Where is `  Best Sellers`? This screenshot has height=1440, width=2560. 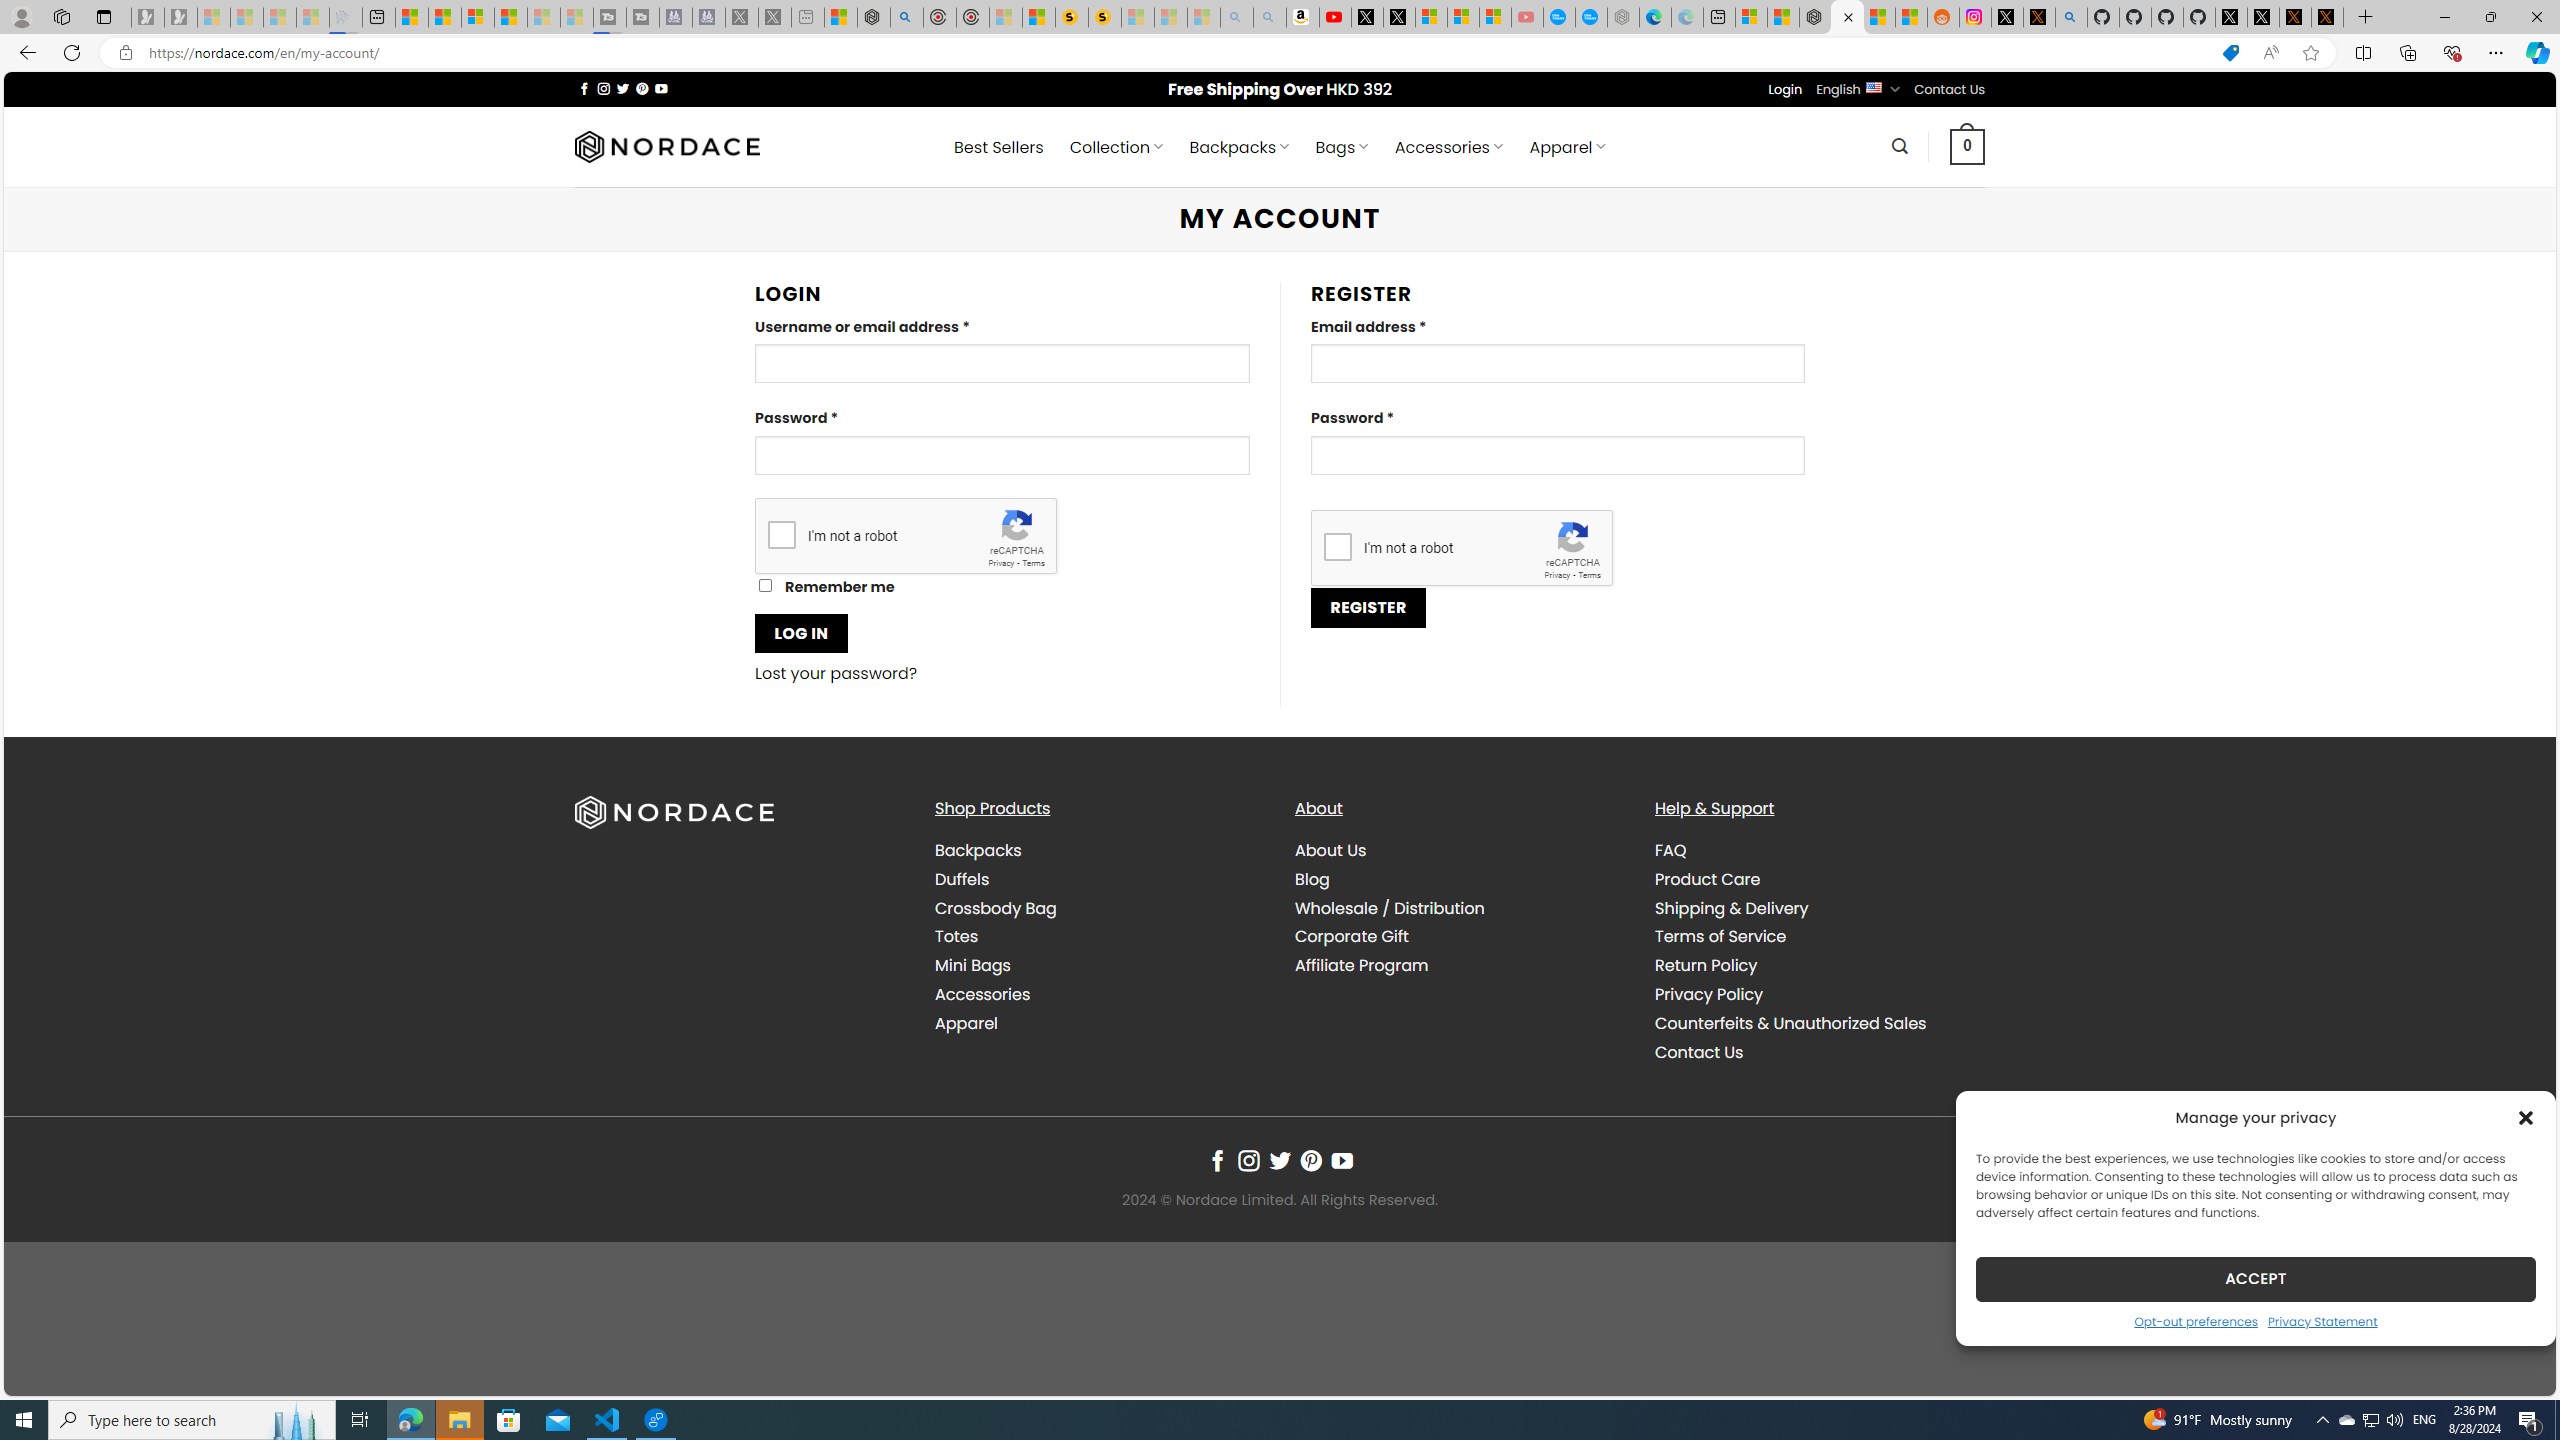
  Best Sellers is located at coordinates (999, 147).